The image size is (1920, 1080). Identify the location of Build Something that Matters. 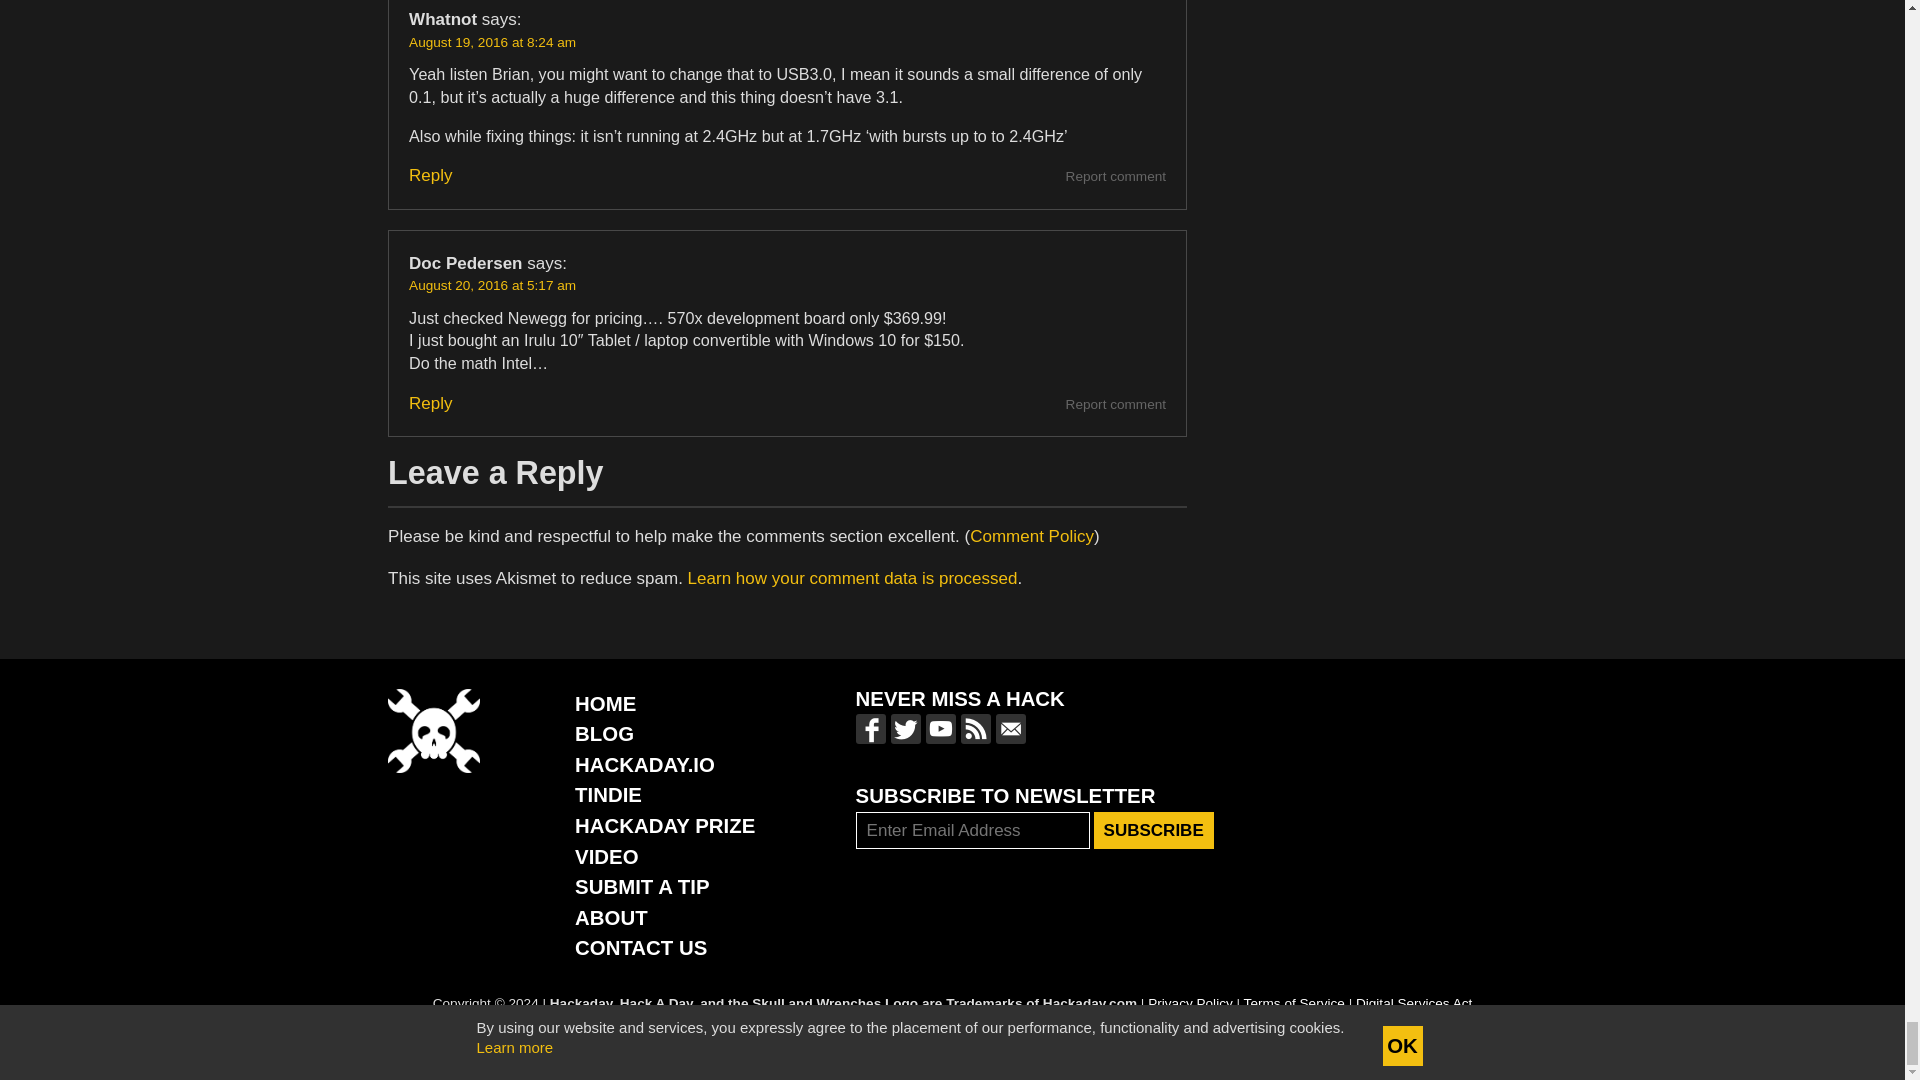
(664, 826).